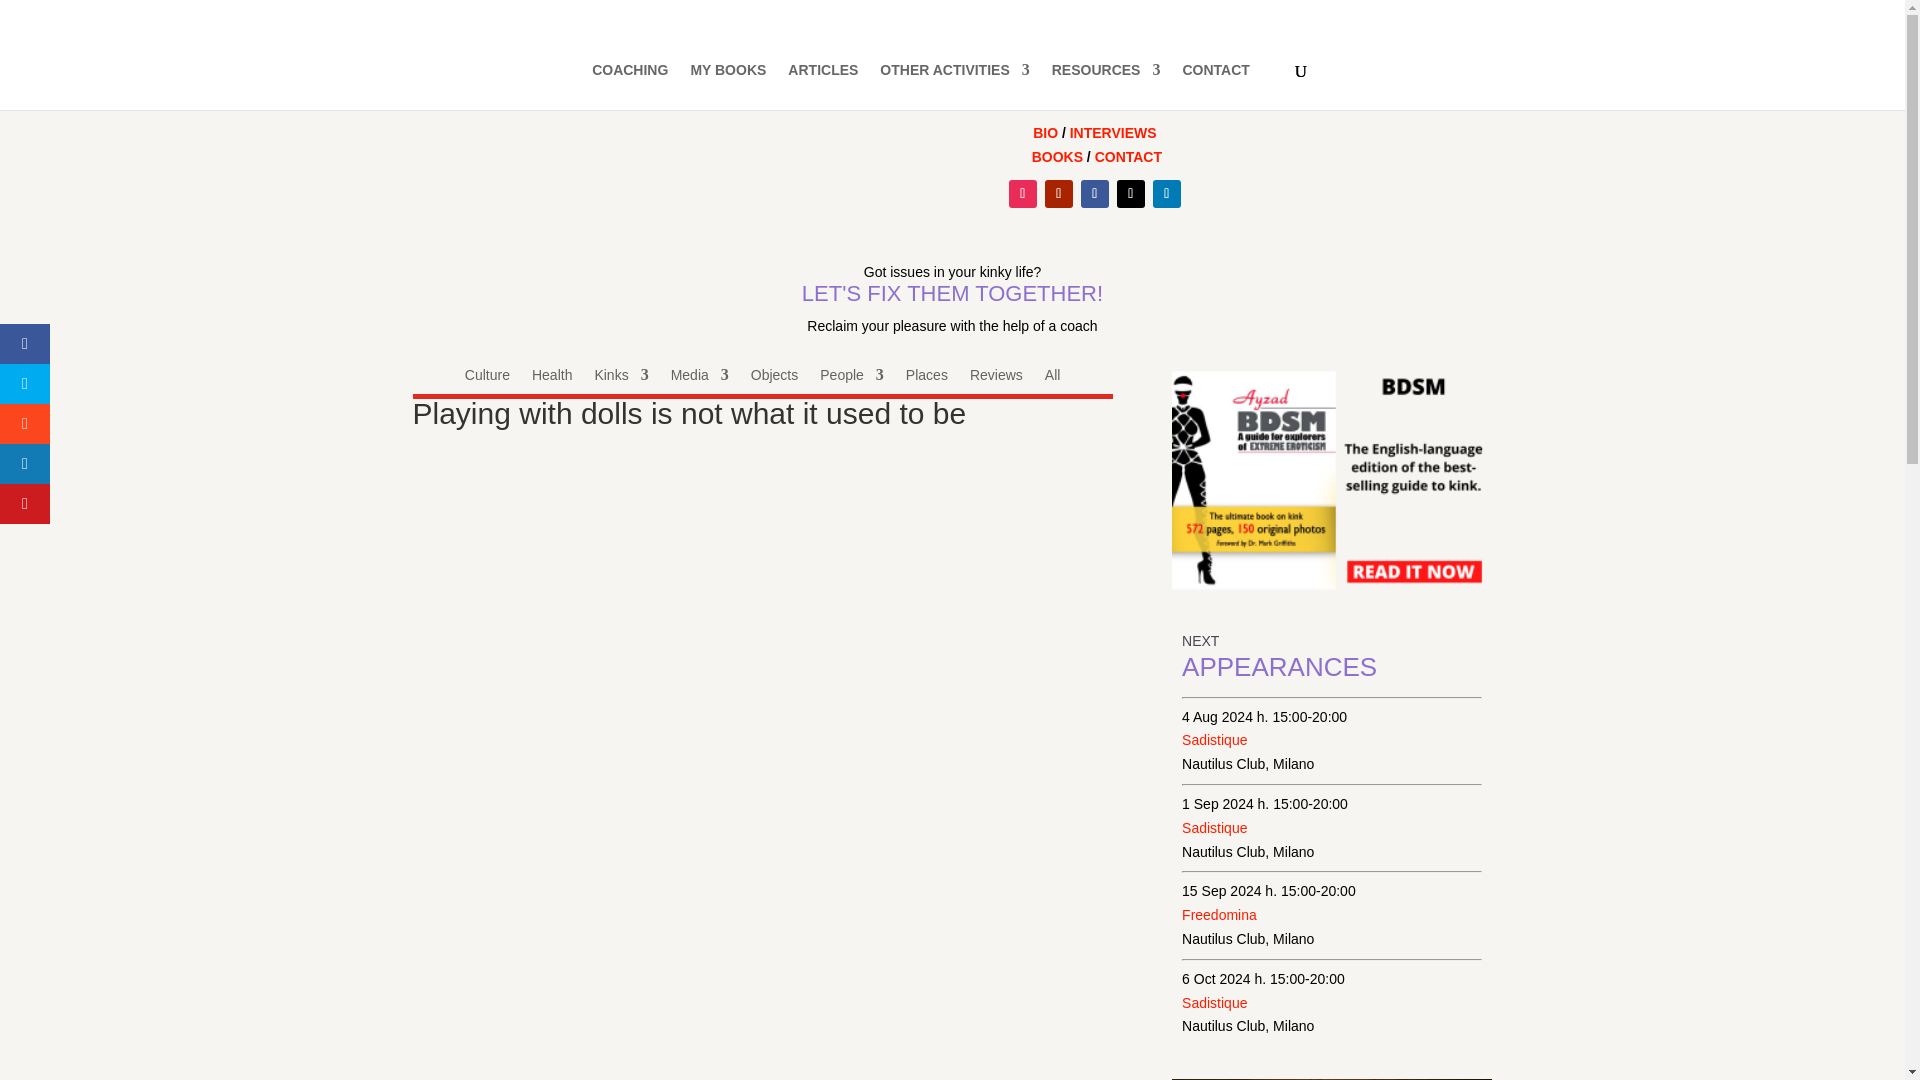  What do you see at coordinates (1094, 194) in the screenshot?
I see `Follow on Facebook` at bounding box center [1094, 194].